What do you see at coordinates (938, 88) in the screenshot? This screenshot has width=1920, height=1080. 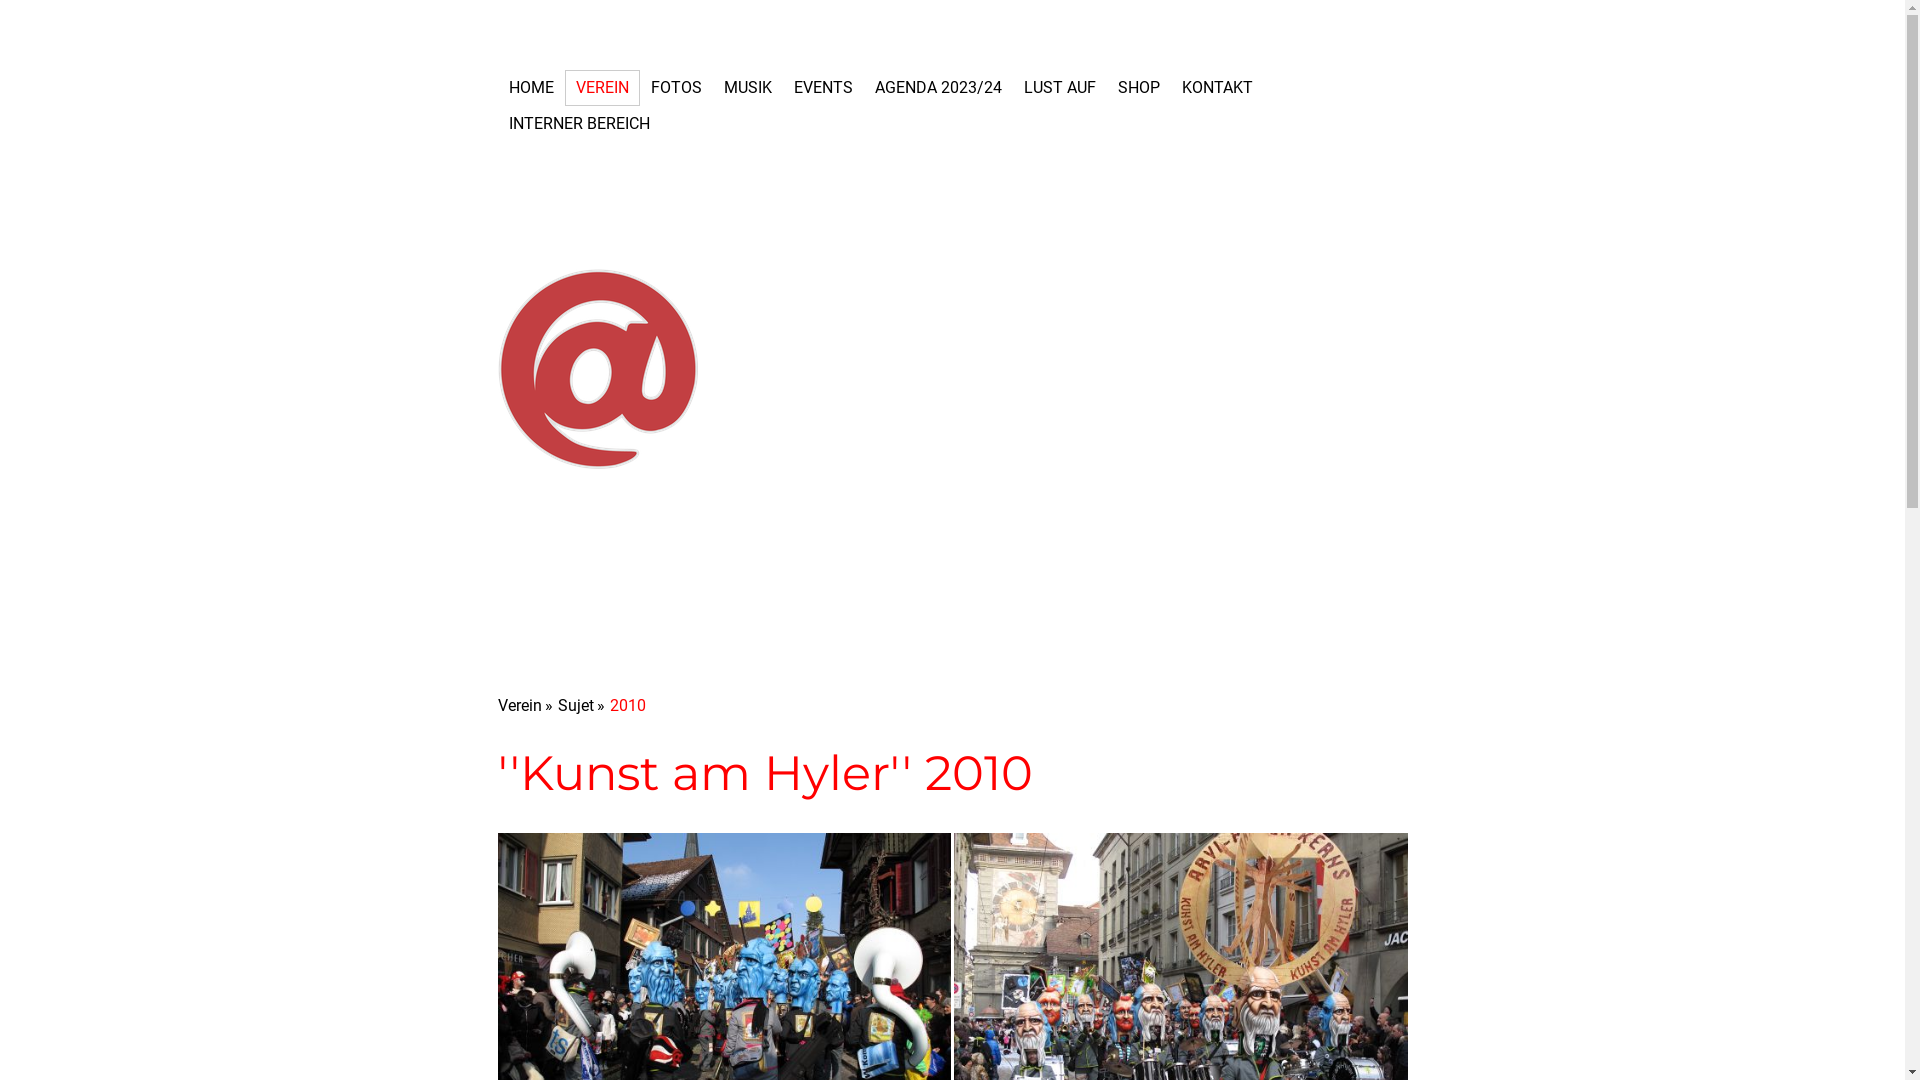 I see `AGENDA 2023/24` at bounding box center [938, 88].